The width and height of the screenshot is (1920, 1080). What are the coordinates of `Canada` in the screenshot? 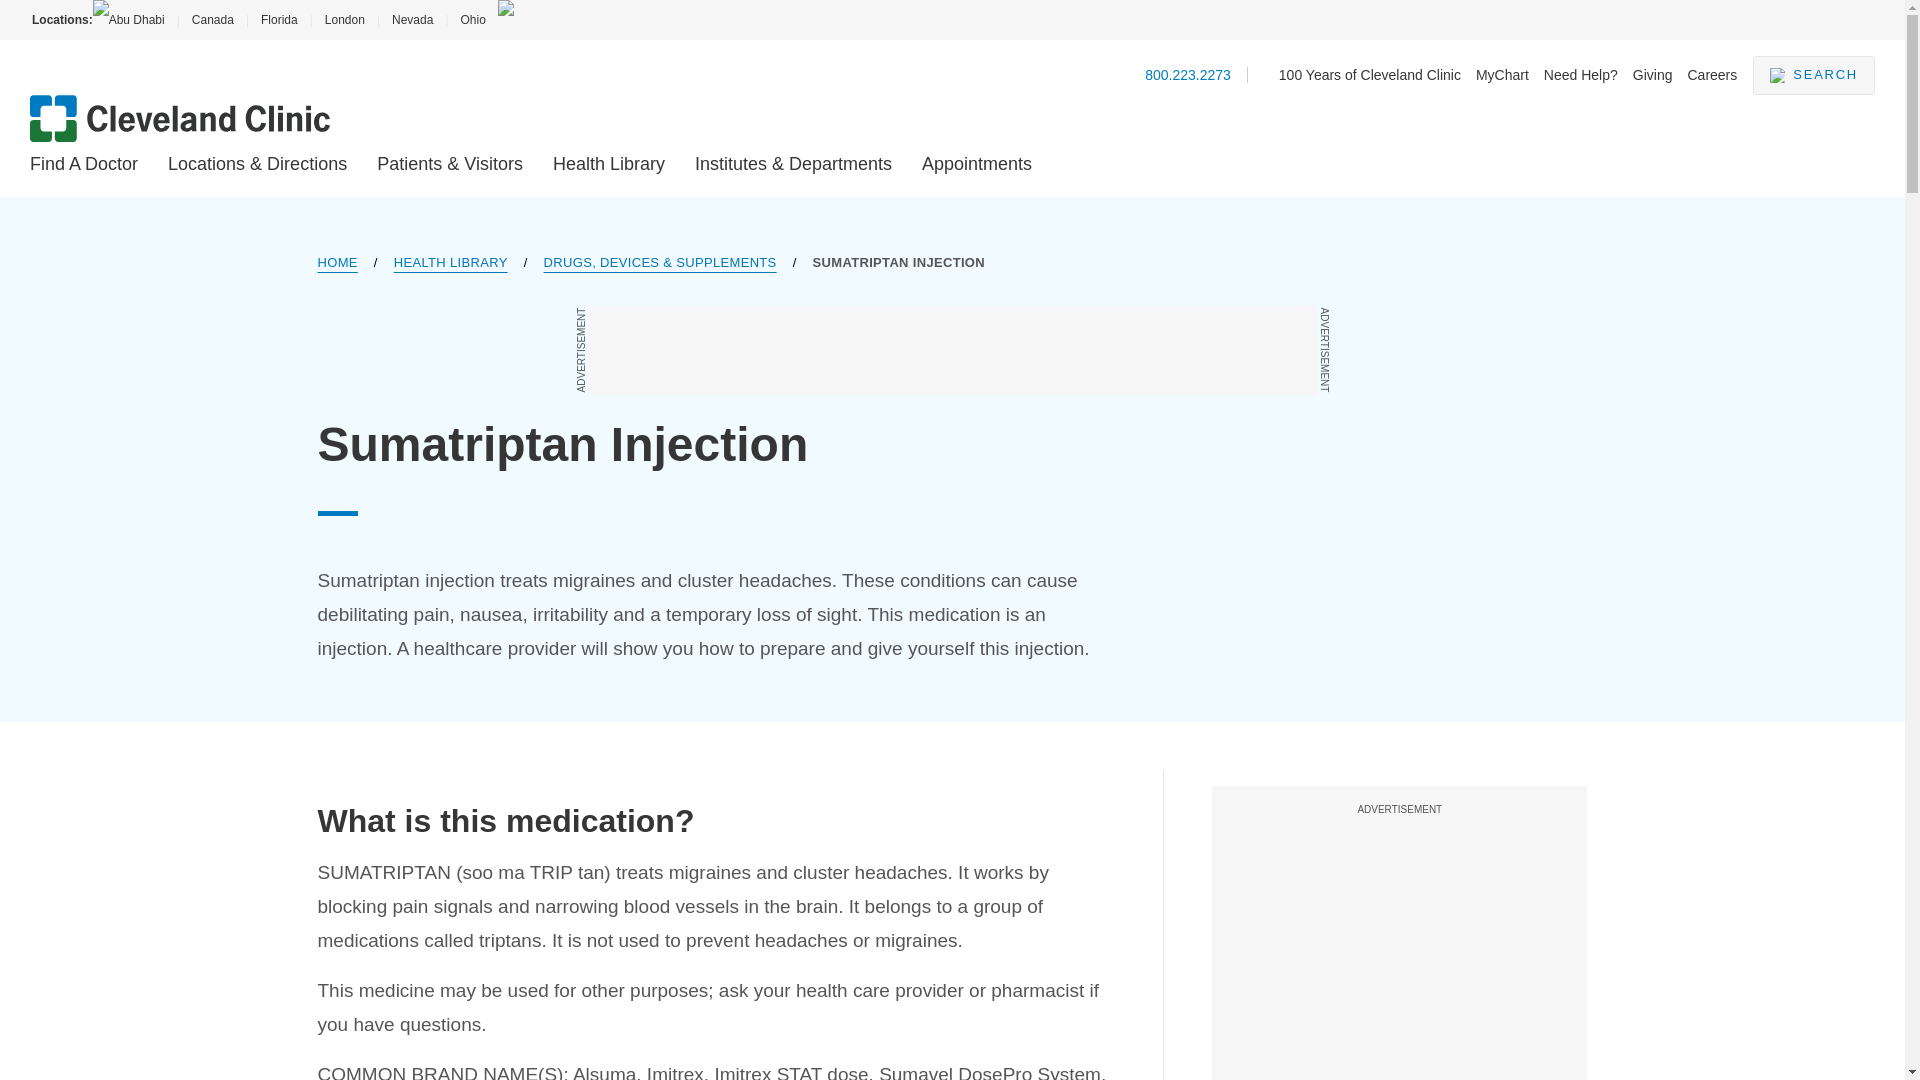 It's located at (212, 20).